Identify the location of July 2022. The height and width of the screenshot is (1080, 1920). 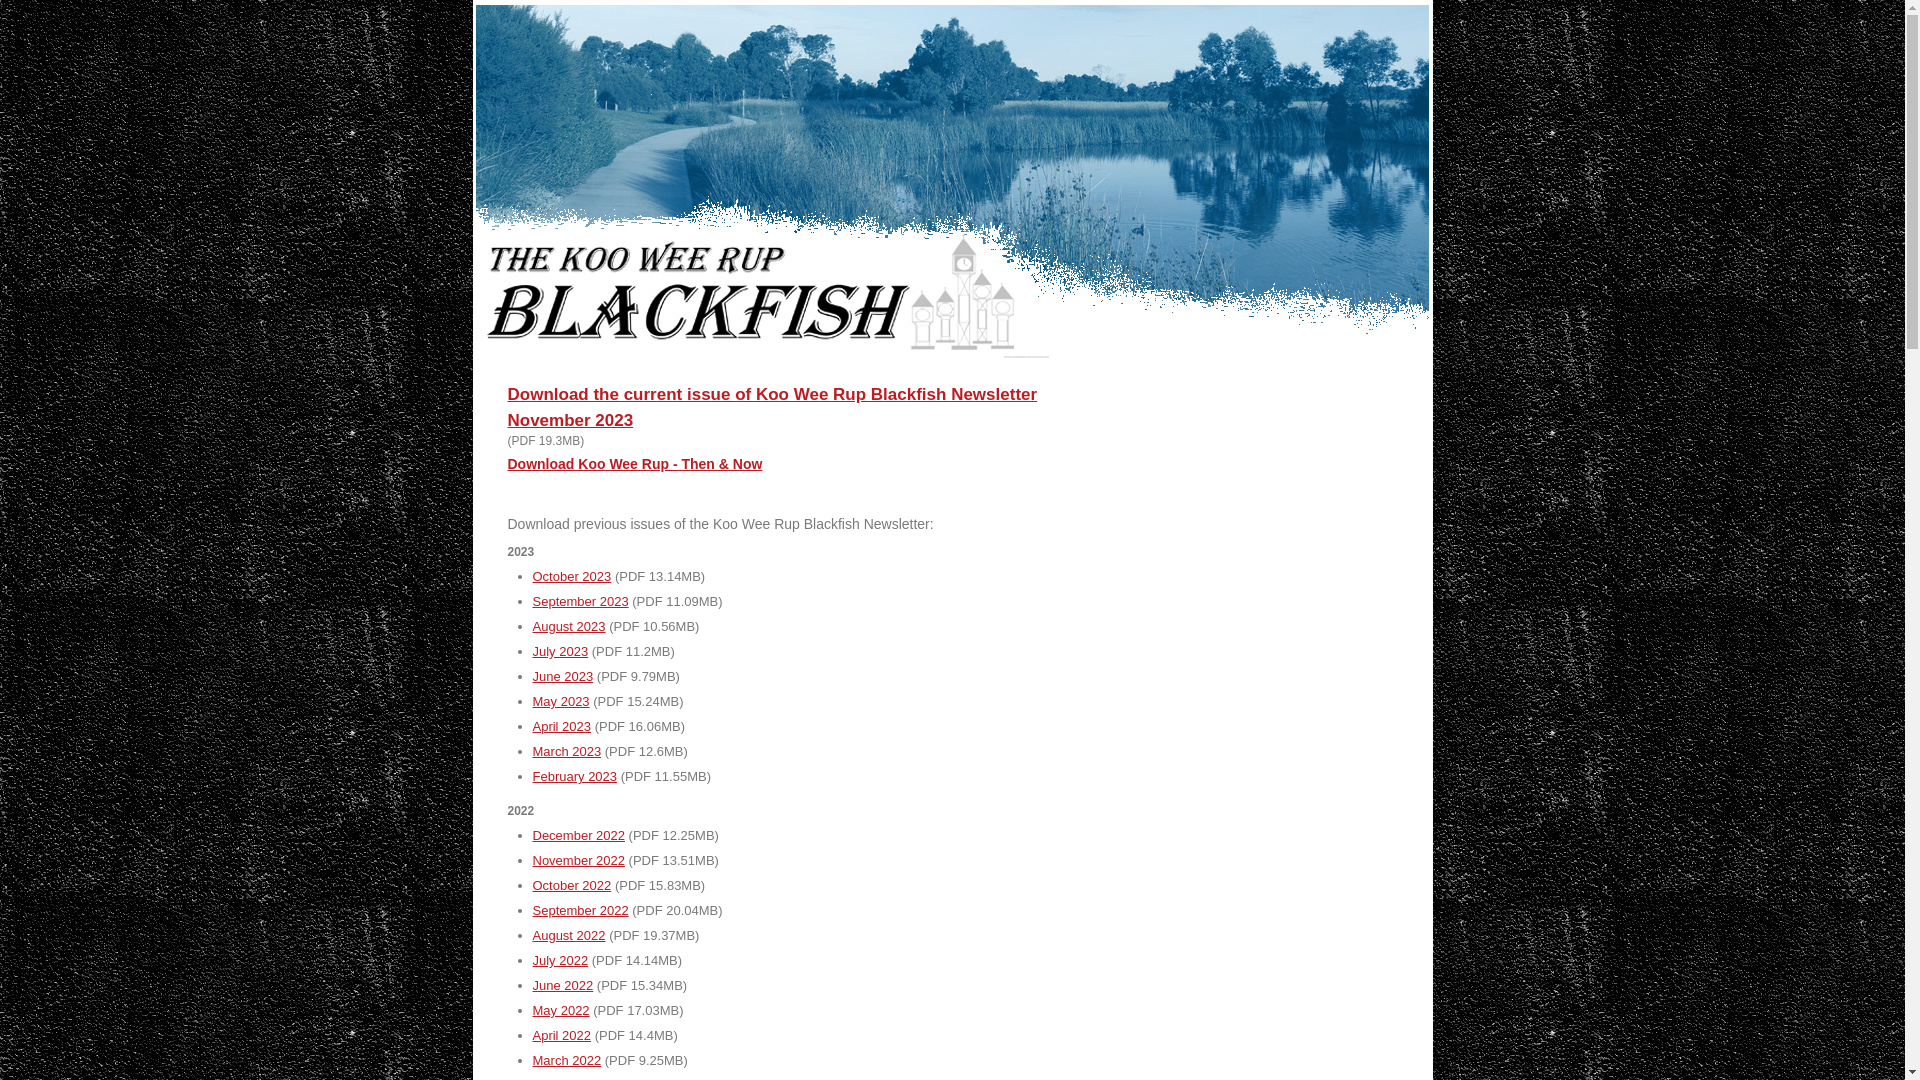
(560, 960).